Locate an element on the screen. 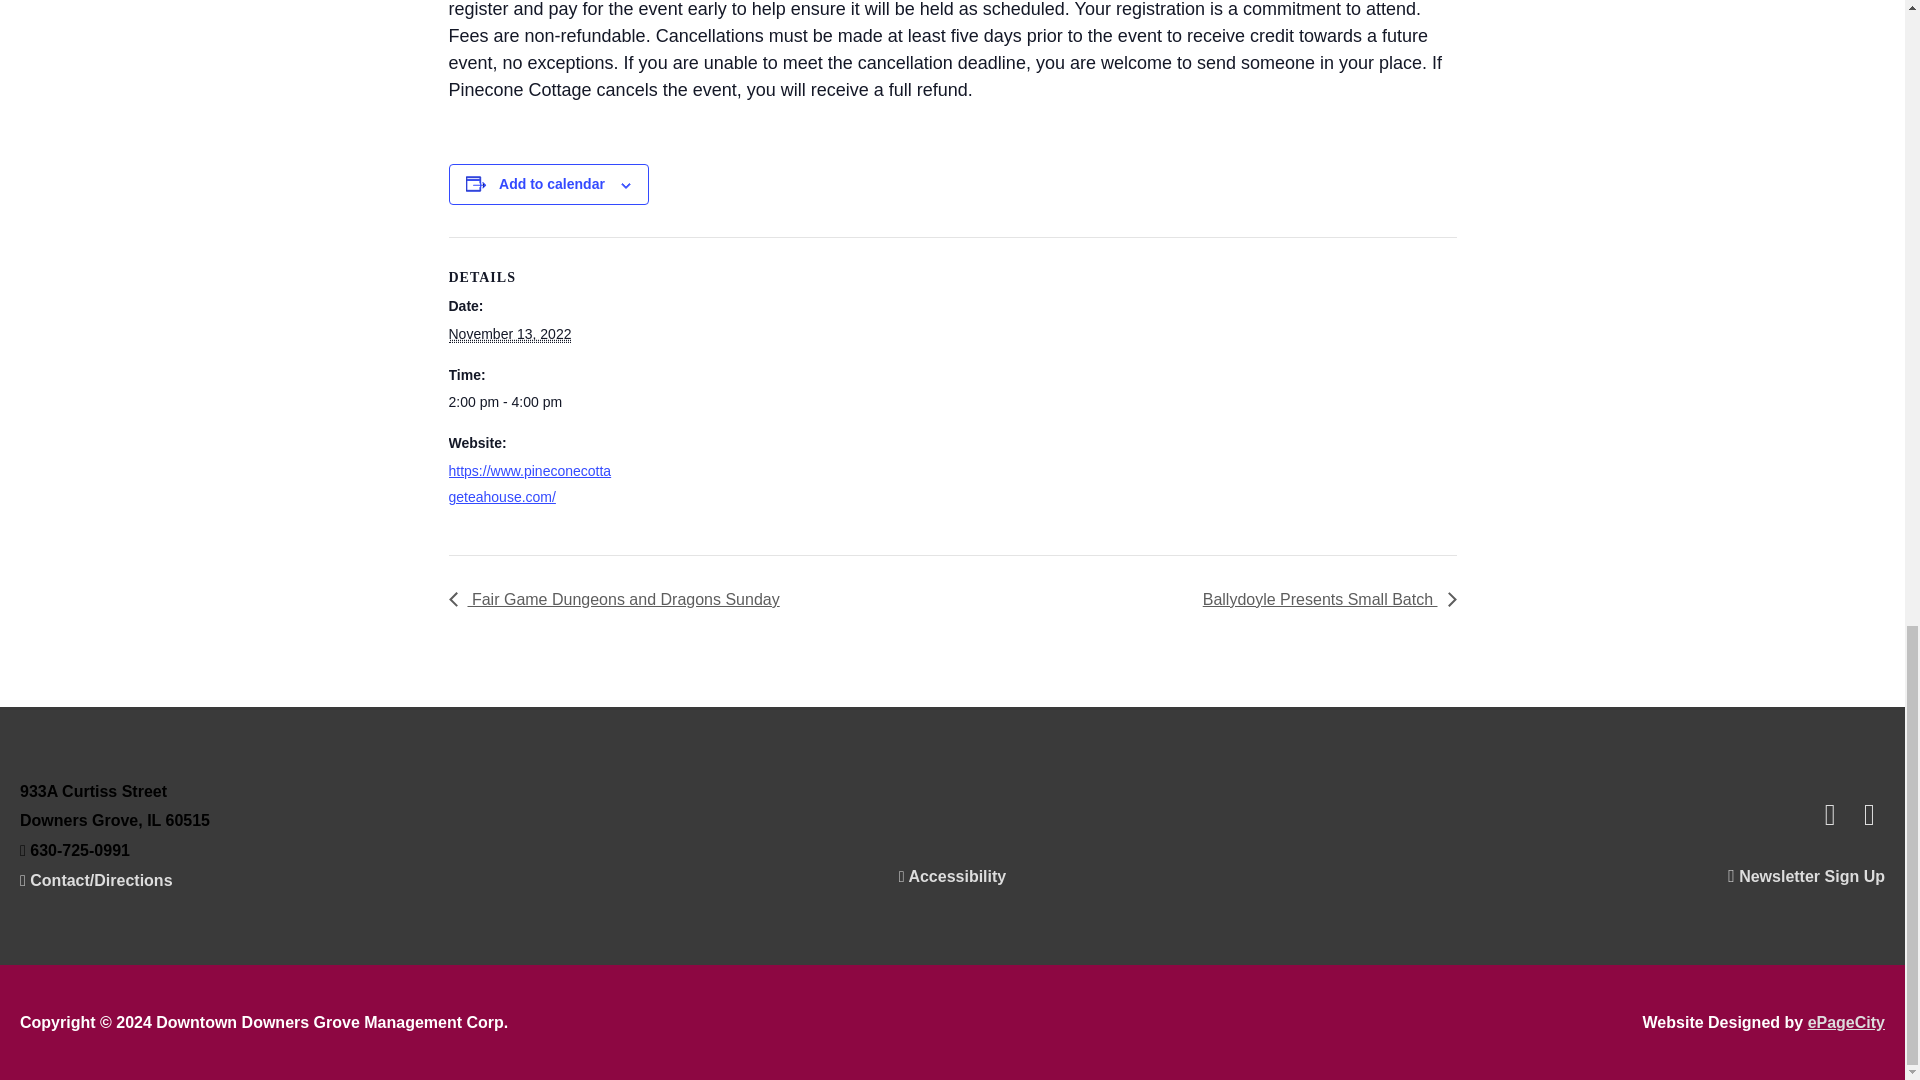 The height and width of the screenshot is (1080, 1920). Ballydoyle Presents Small Batch is located at coordinates (1324, 599).